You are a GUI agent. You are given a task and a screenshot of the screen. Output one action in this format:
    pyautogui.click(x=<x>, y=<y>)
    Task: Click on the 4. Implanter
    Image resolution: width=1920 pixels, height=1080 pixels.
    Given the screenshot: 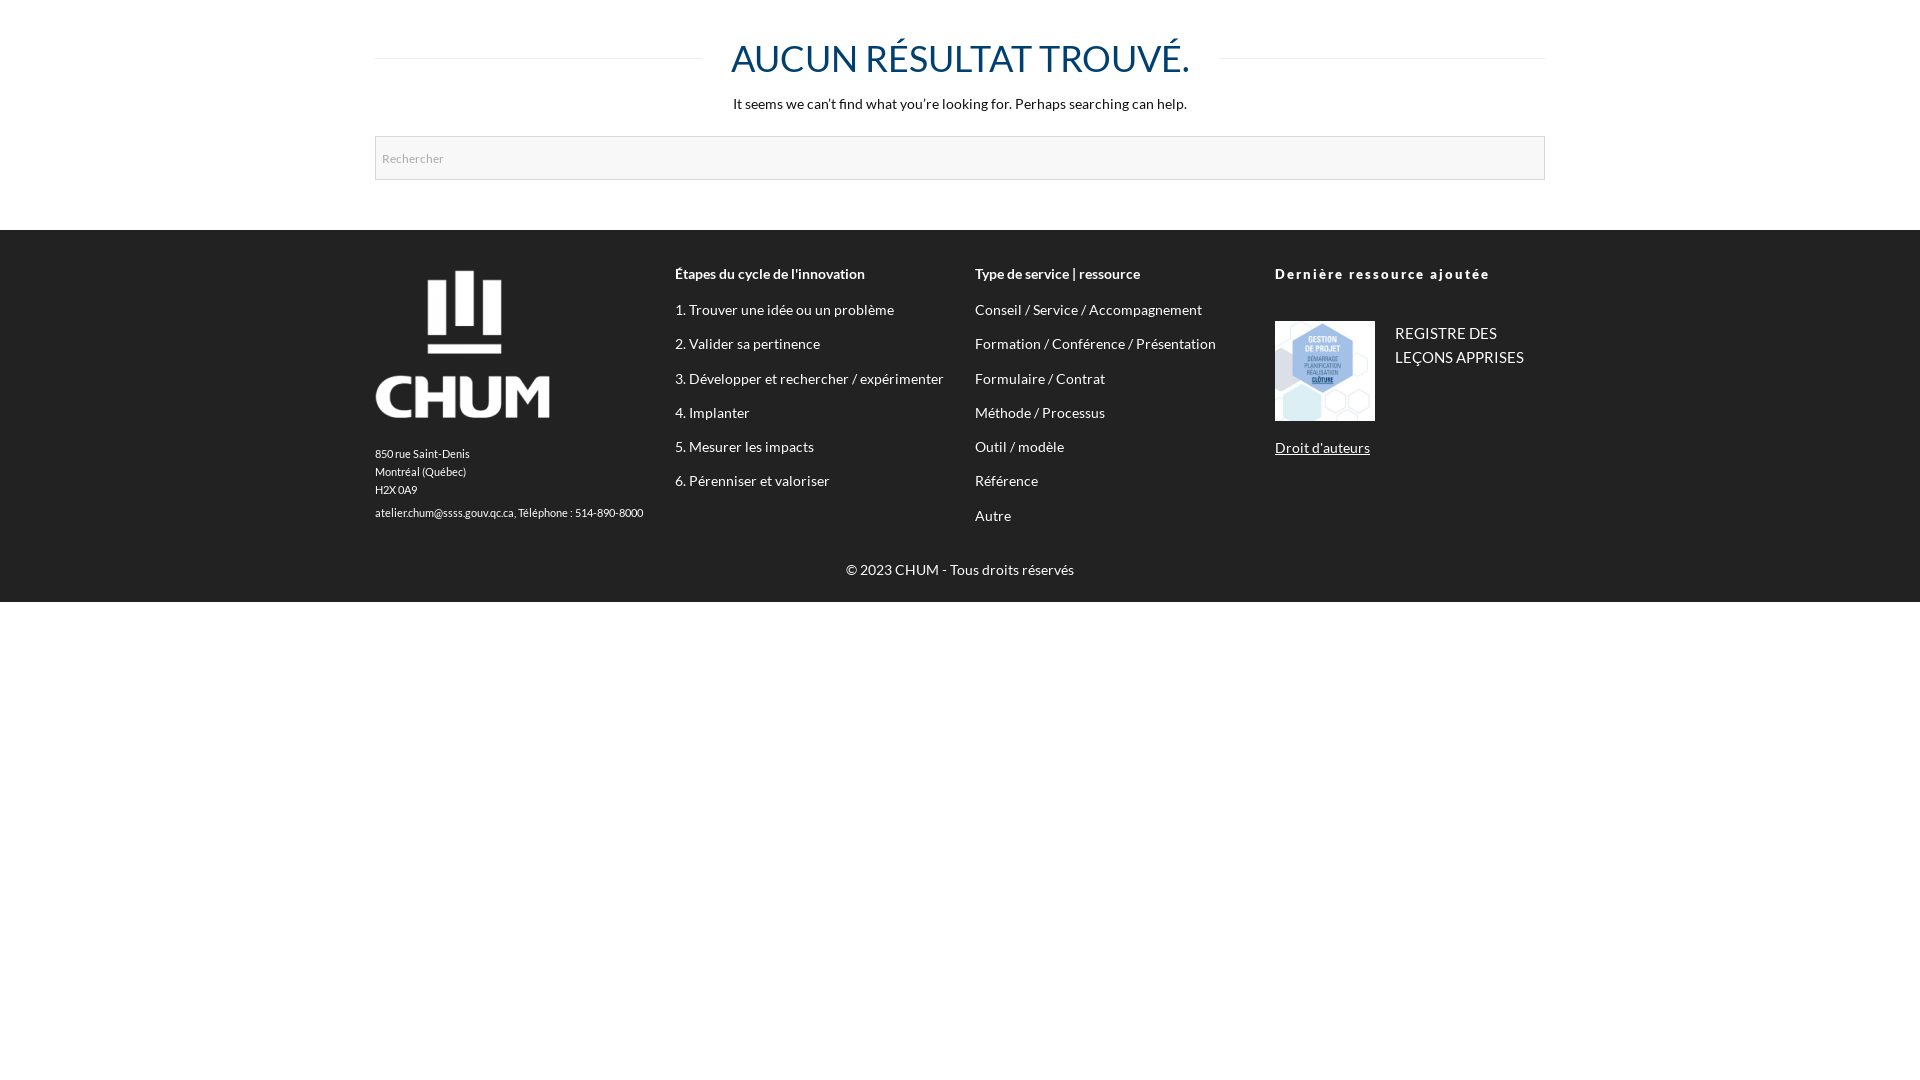 What is the action you would take?
    pyautogui.click(x=712, y=412)
    